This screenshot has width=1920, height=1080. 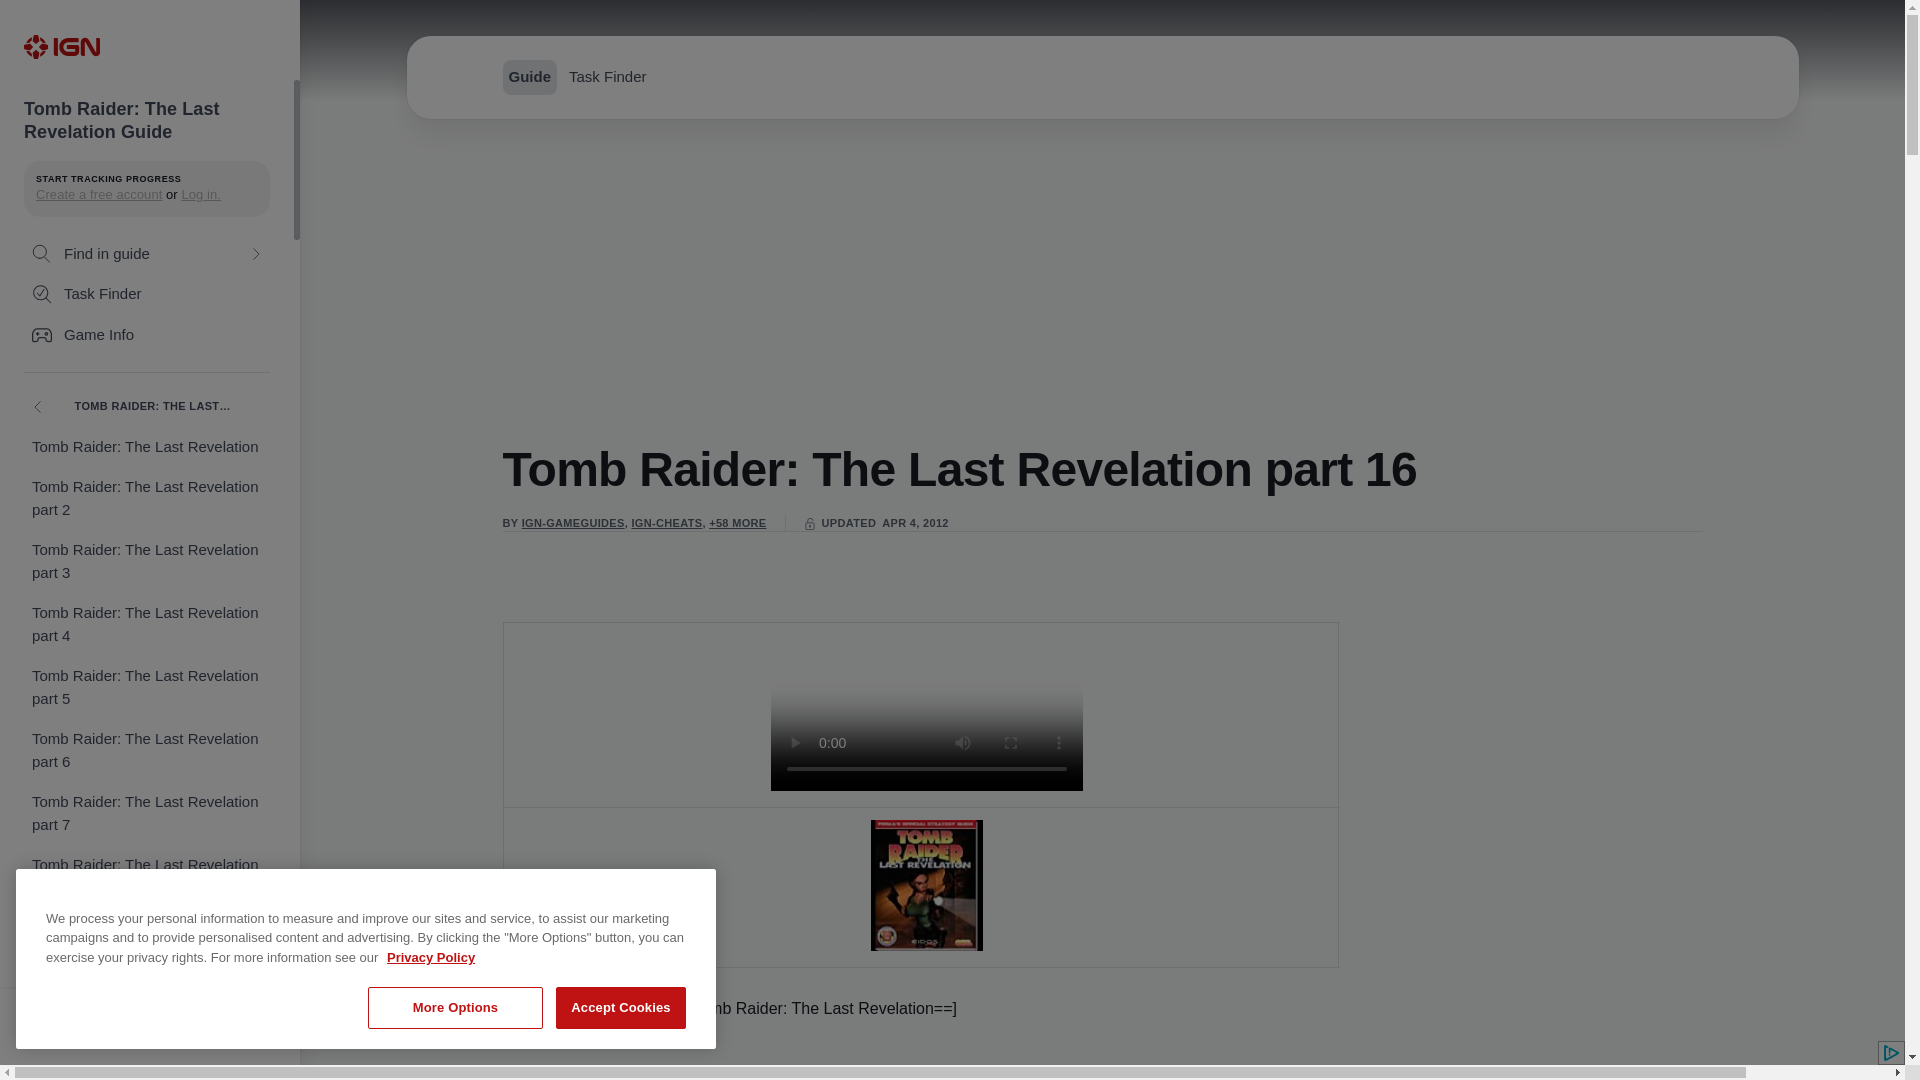 What do you see at coordinates (146, 254) in the screenshot?
I see `Find in guide` at bounding box center [146, 254].